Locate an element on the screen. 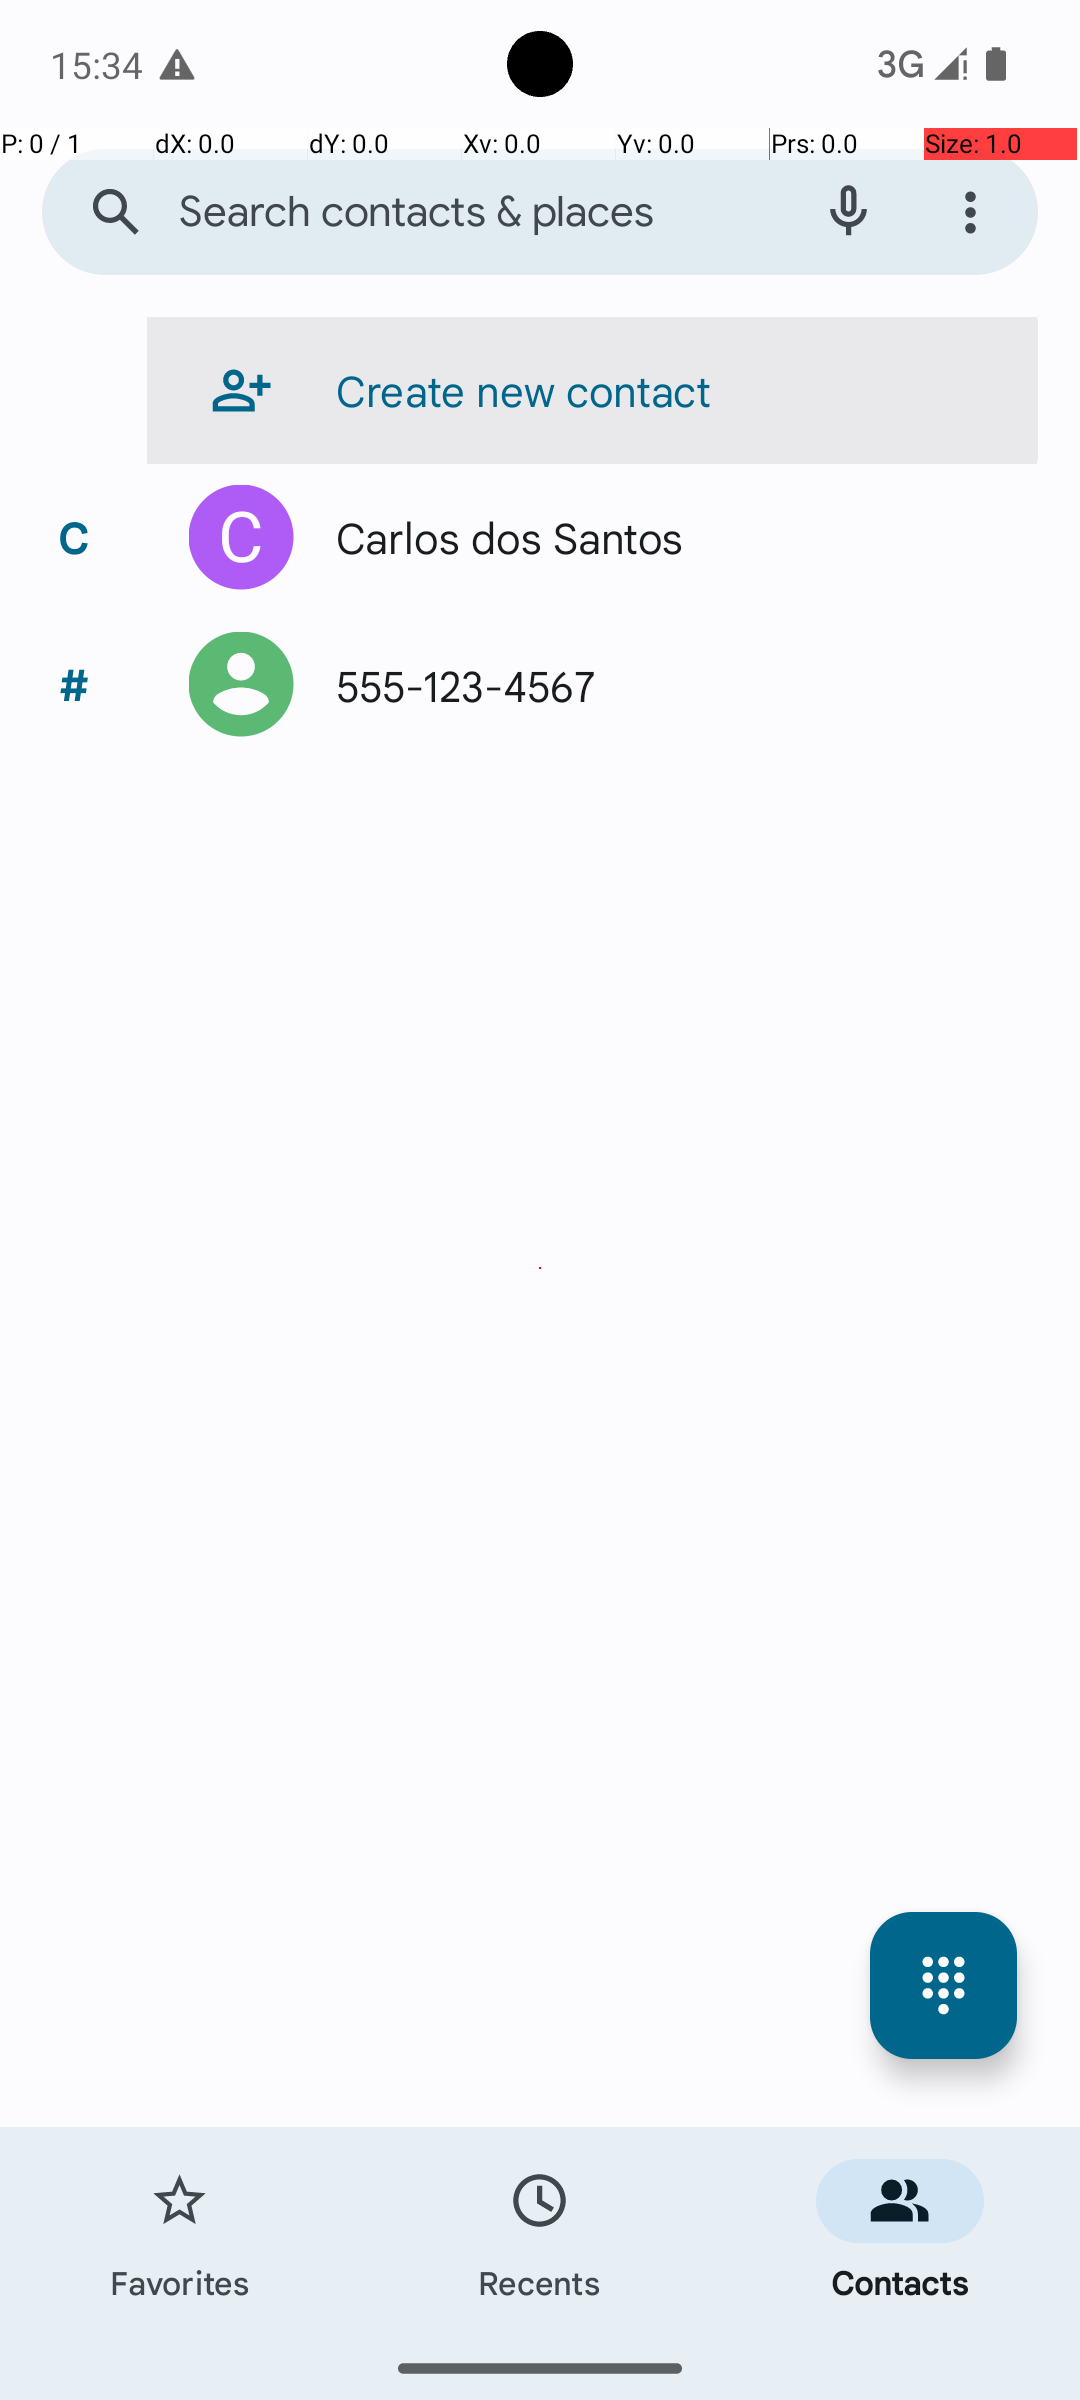 The image size is (1080, 2400). ‪555-123-4567‬ is located at coordinates (456, 684).